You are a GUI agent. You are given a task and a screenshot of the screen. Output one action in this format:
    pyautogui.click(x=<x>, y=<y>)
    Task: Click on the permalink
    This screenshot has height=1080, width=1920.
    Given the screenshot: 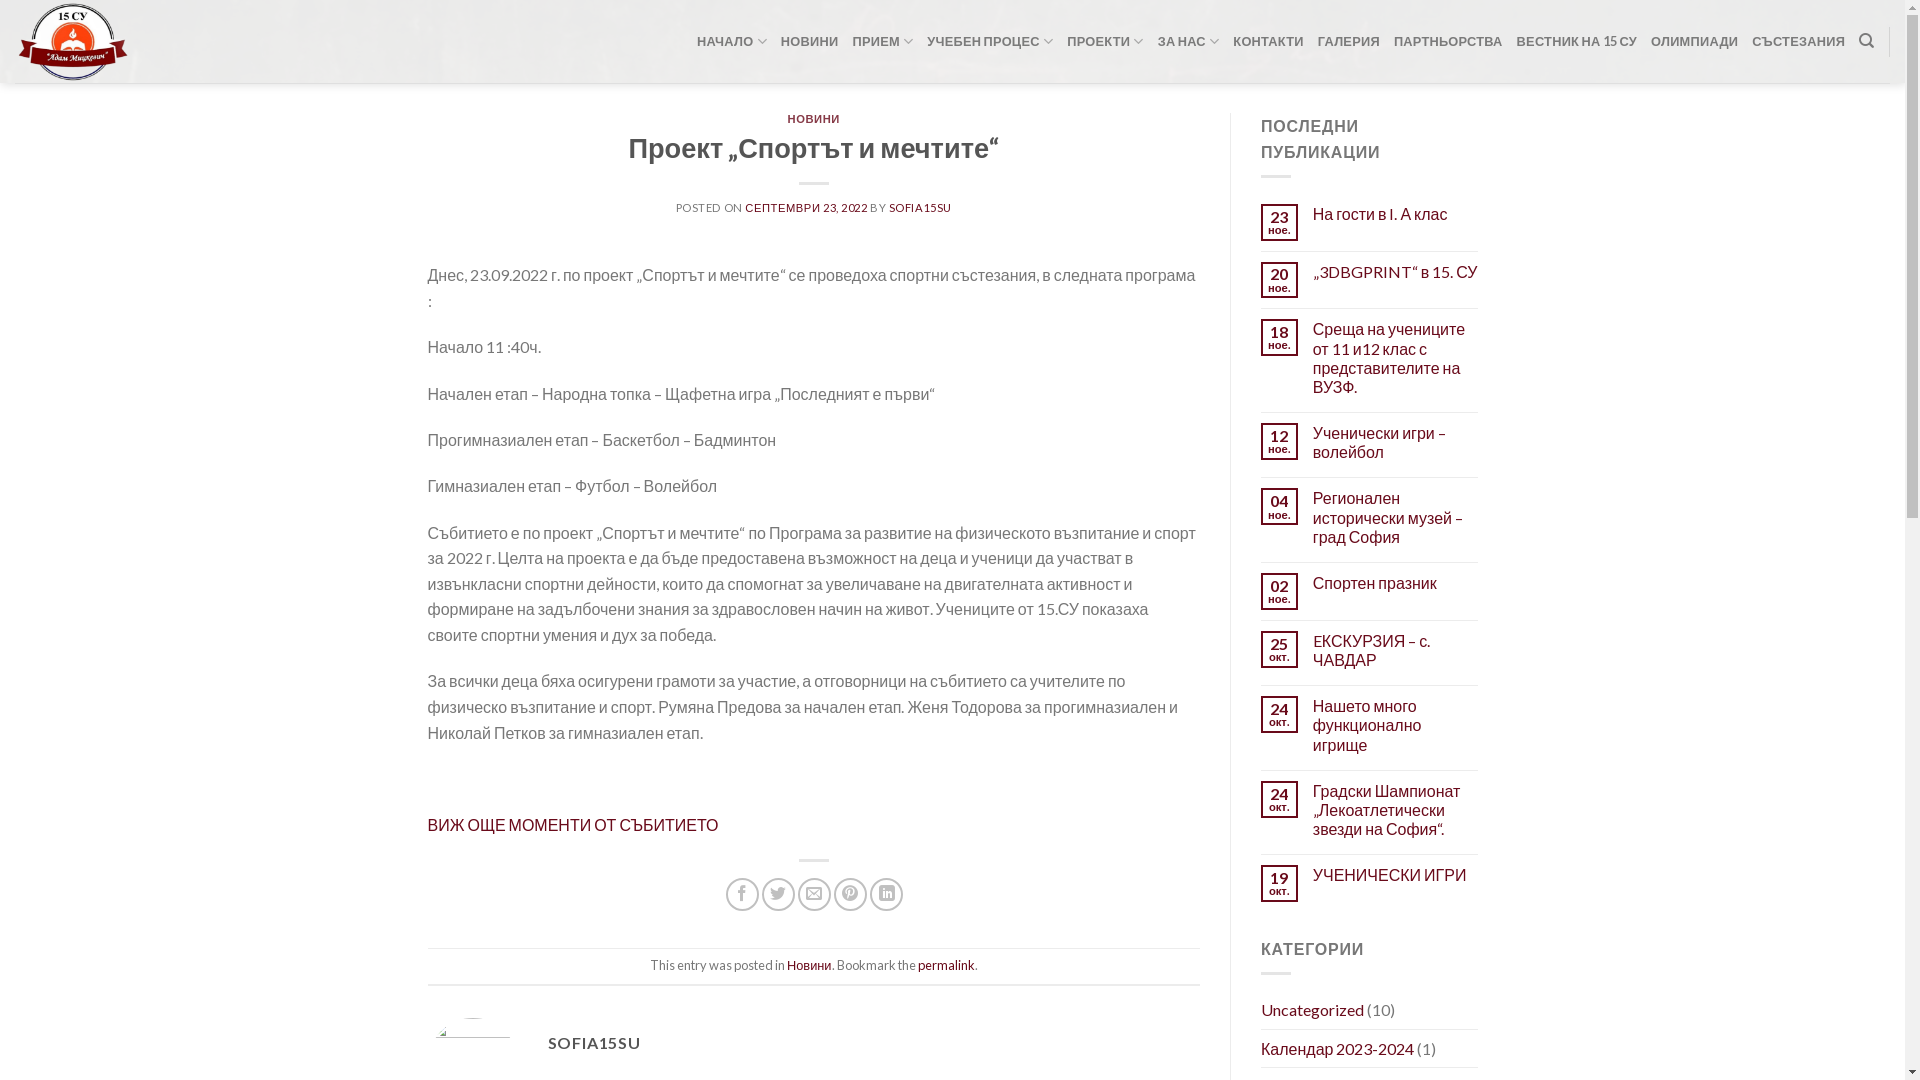 What is the action you would take?
    pyautogui.click(x=946, y=965)
    